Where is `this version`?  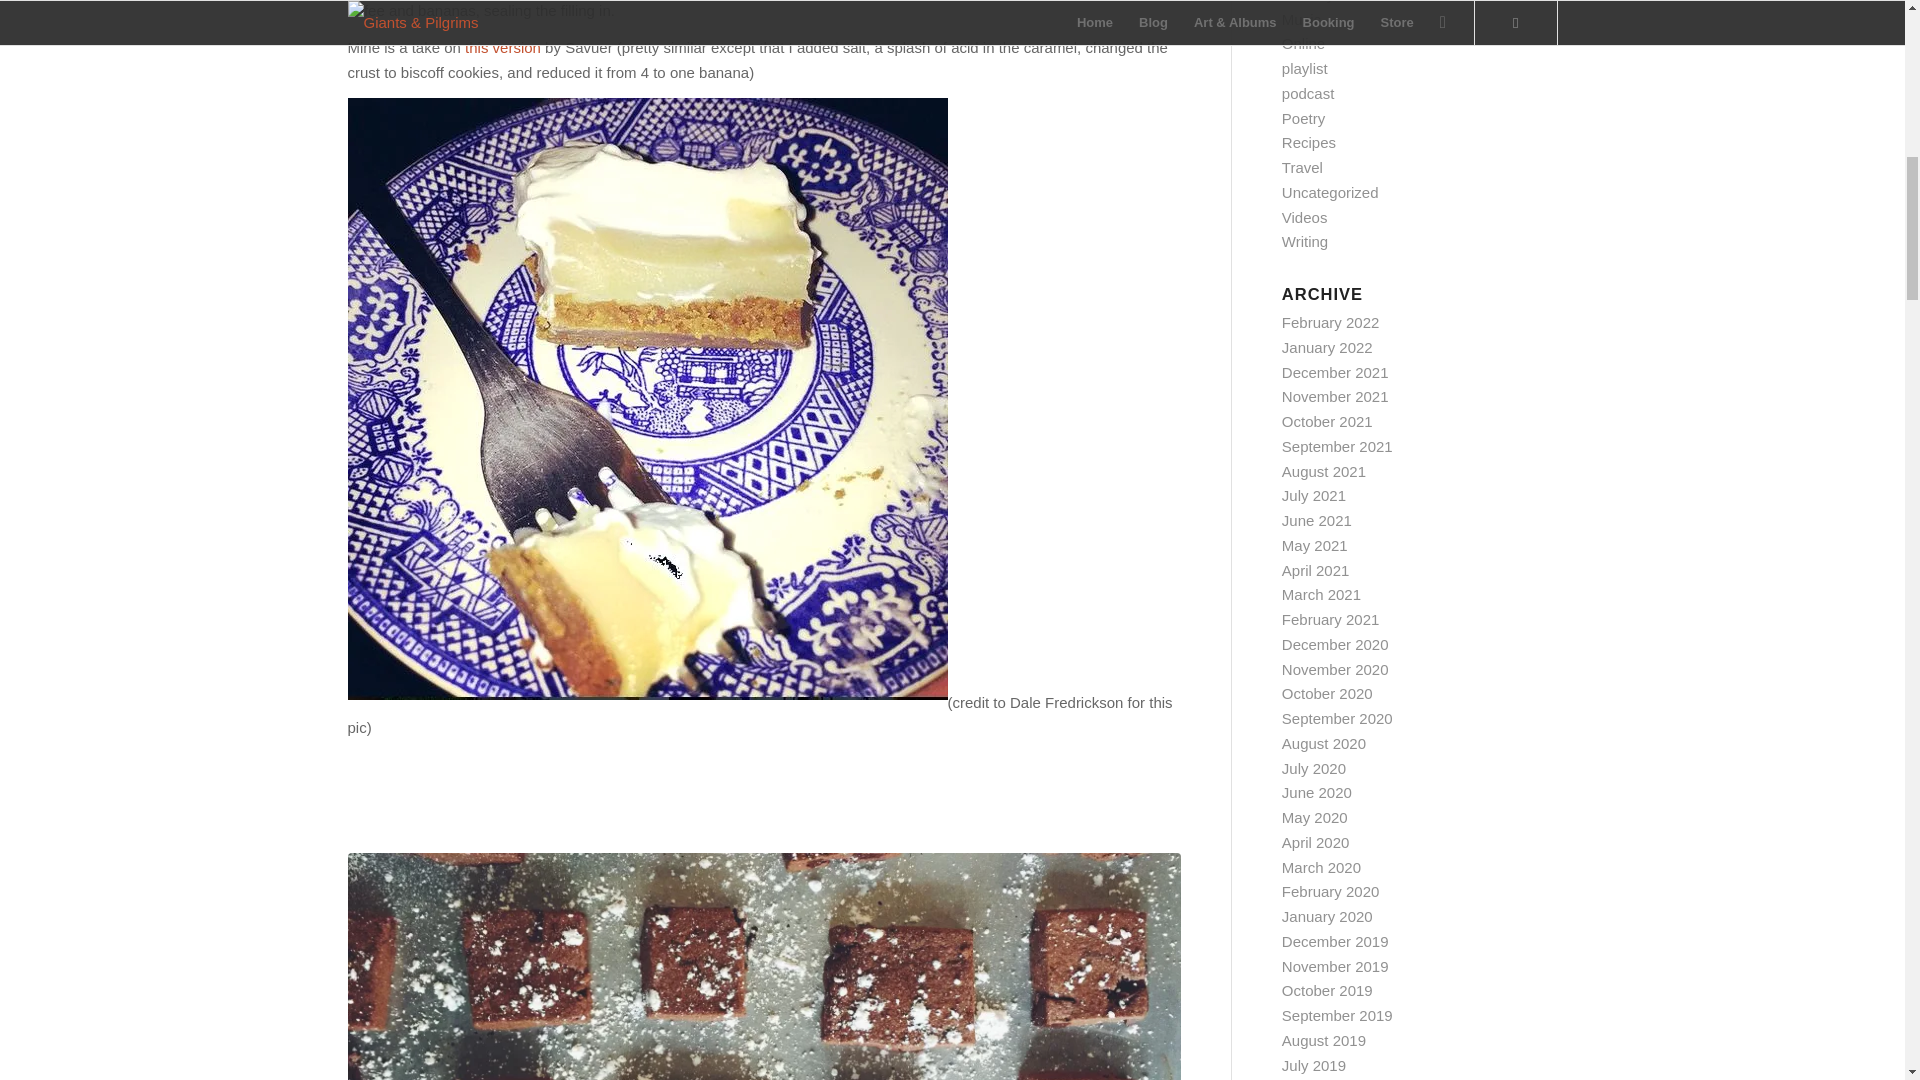 this version is located at coordinates (500, 47).